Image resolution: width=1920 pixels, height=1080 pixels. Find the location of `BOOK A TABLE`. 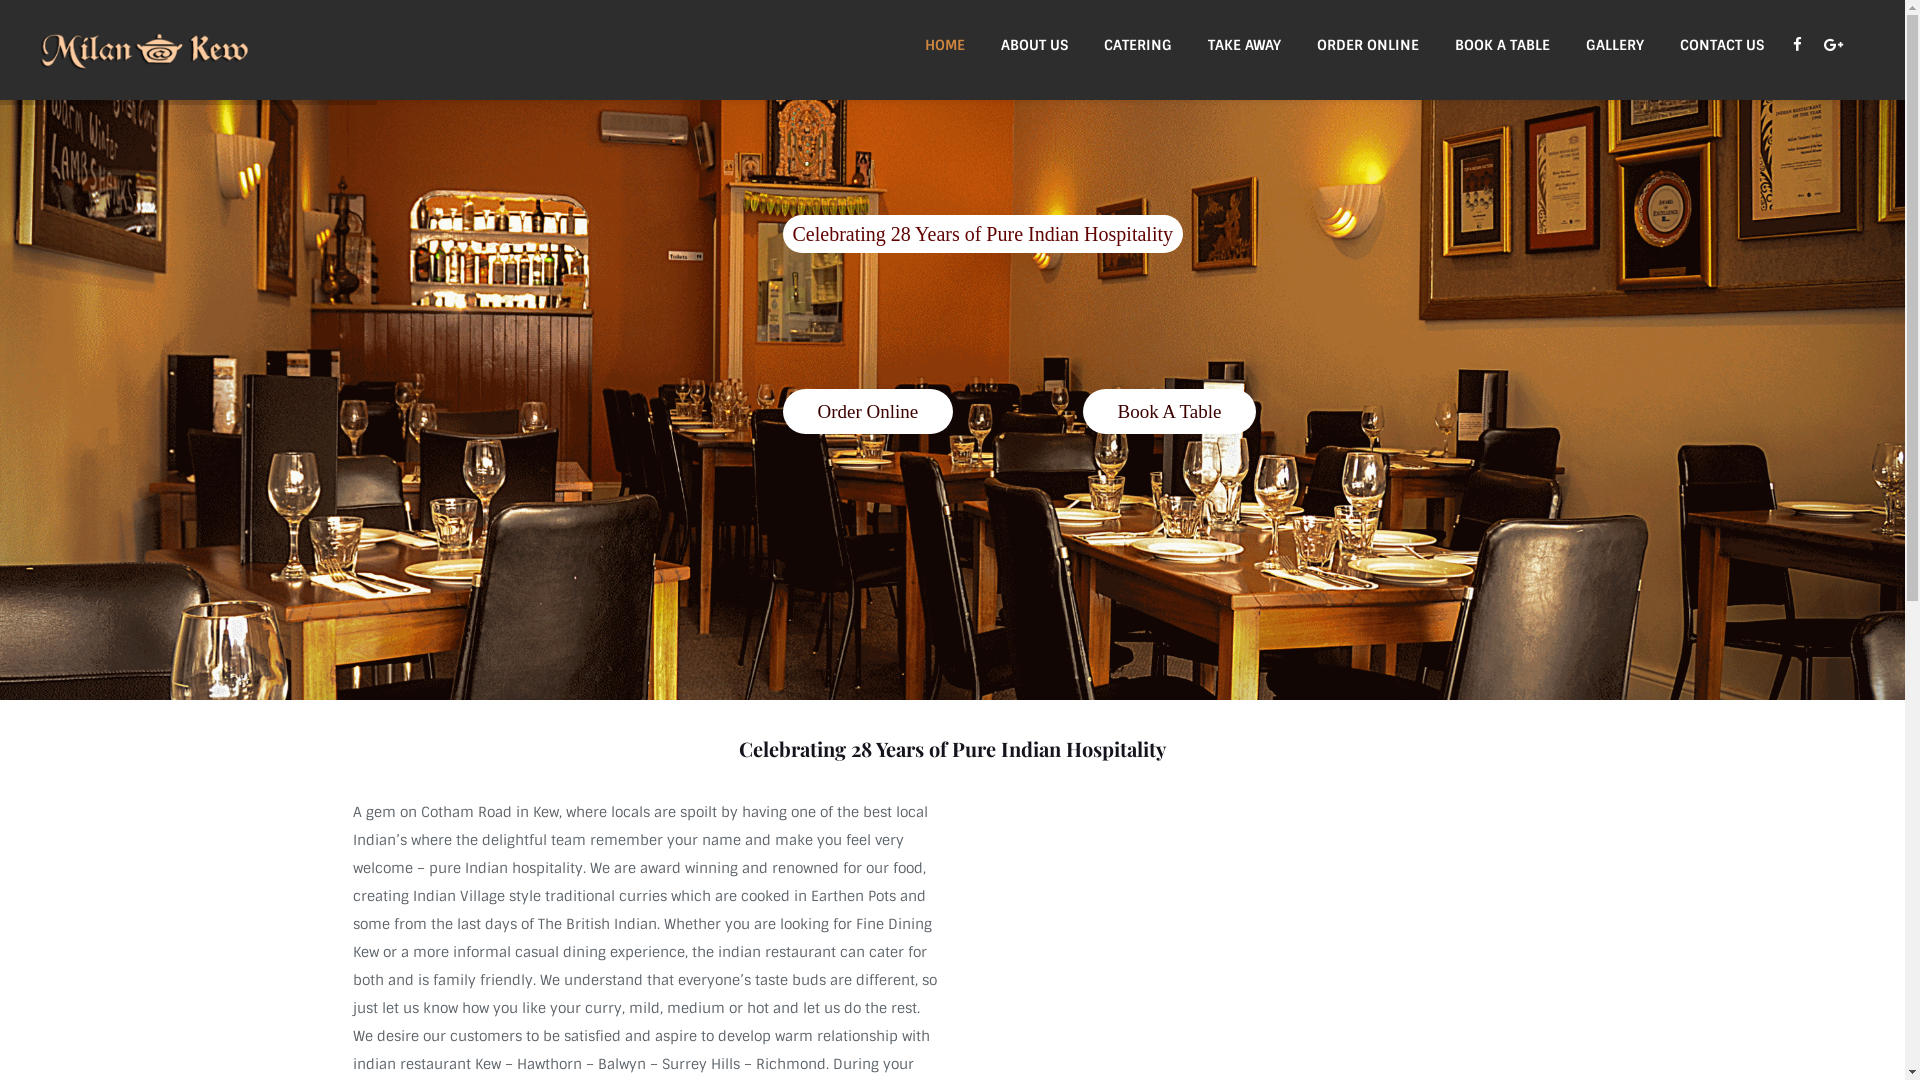

BOOK A TABLE is located at coordinates (1502, 45).